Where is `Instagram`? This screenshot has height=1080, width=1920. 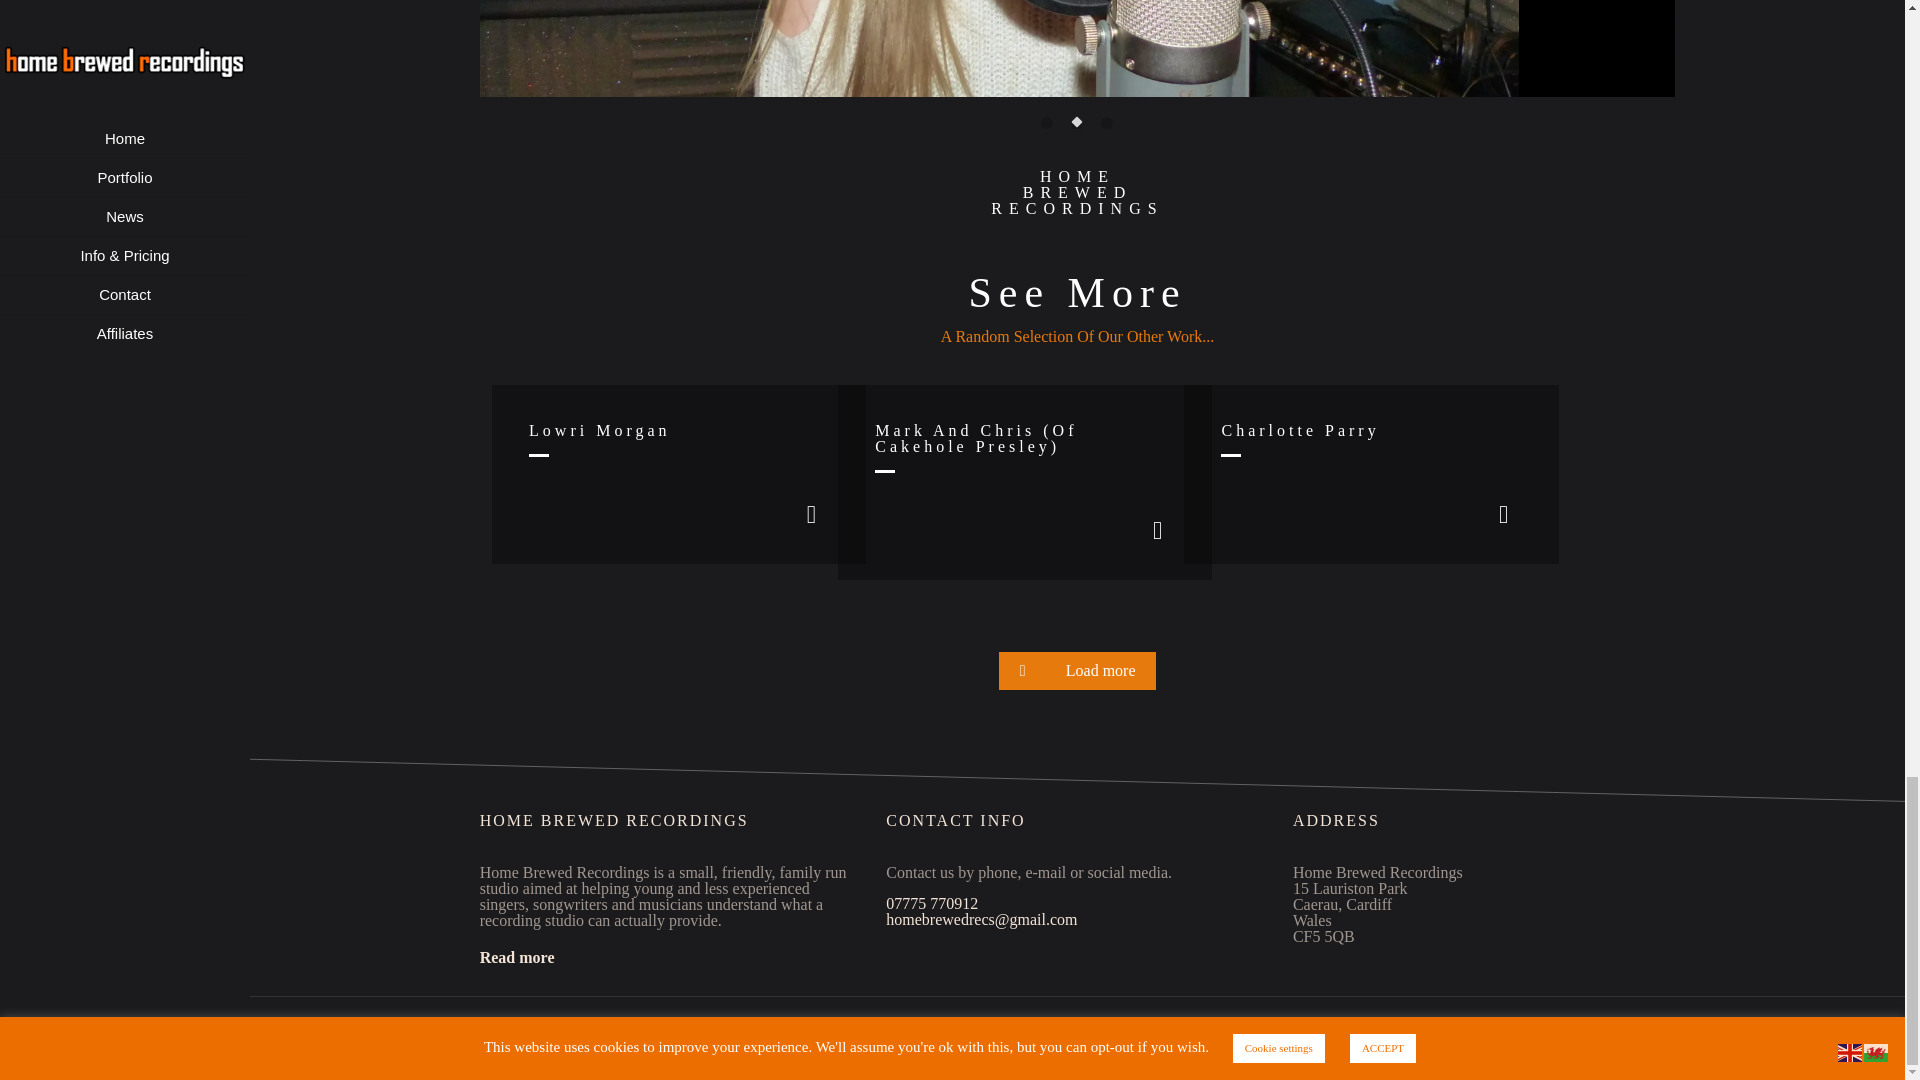
Instagram is located at coordinates (1602, 1035).